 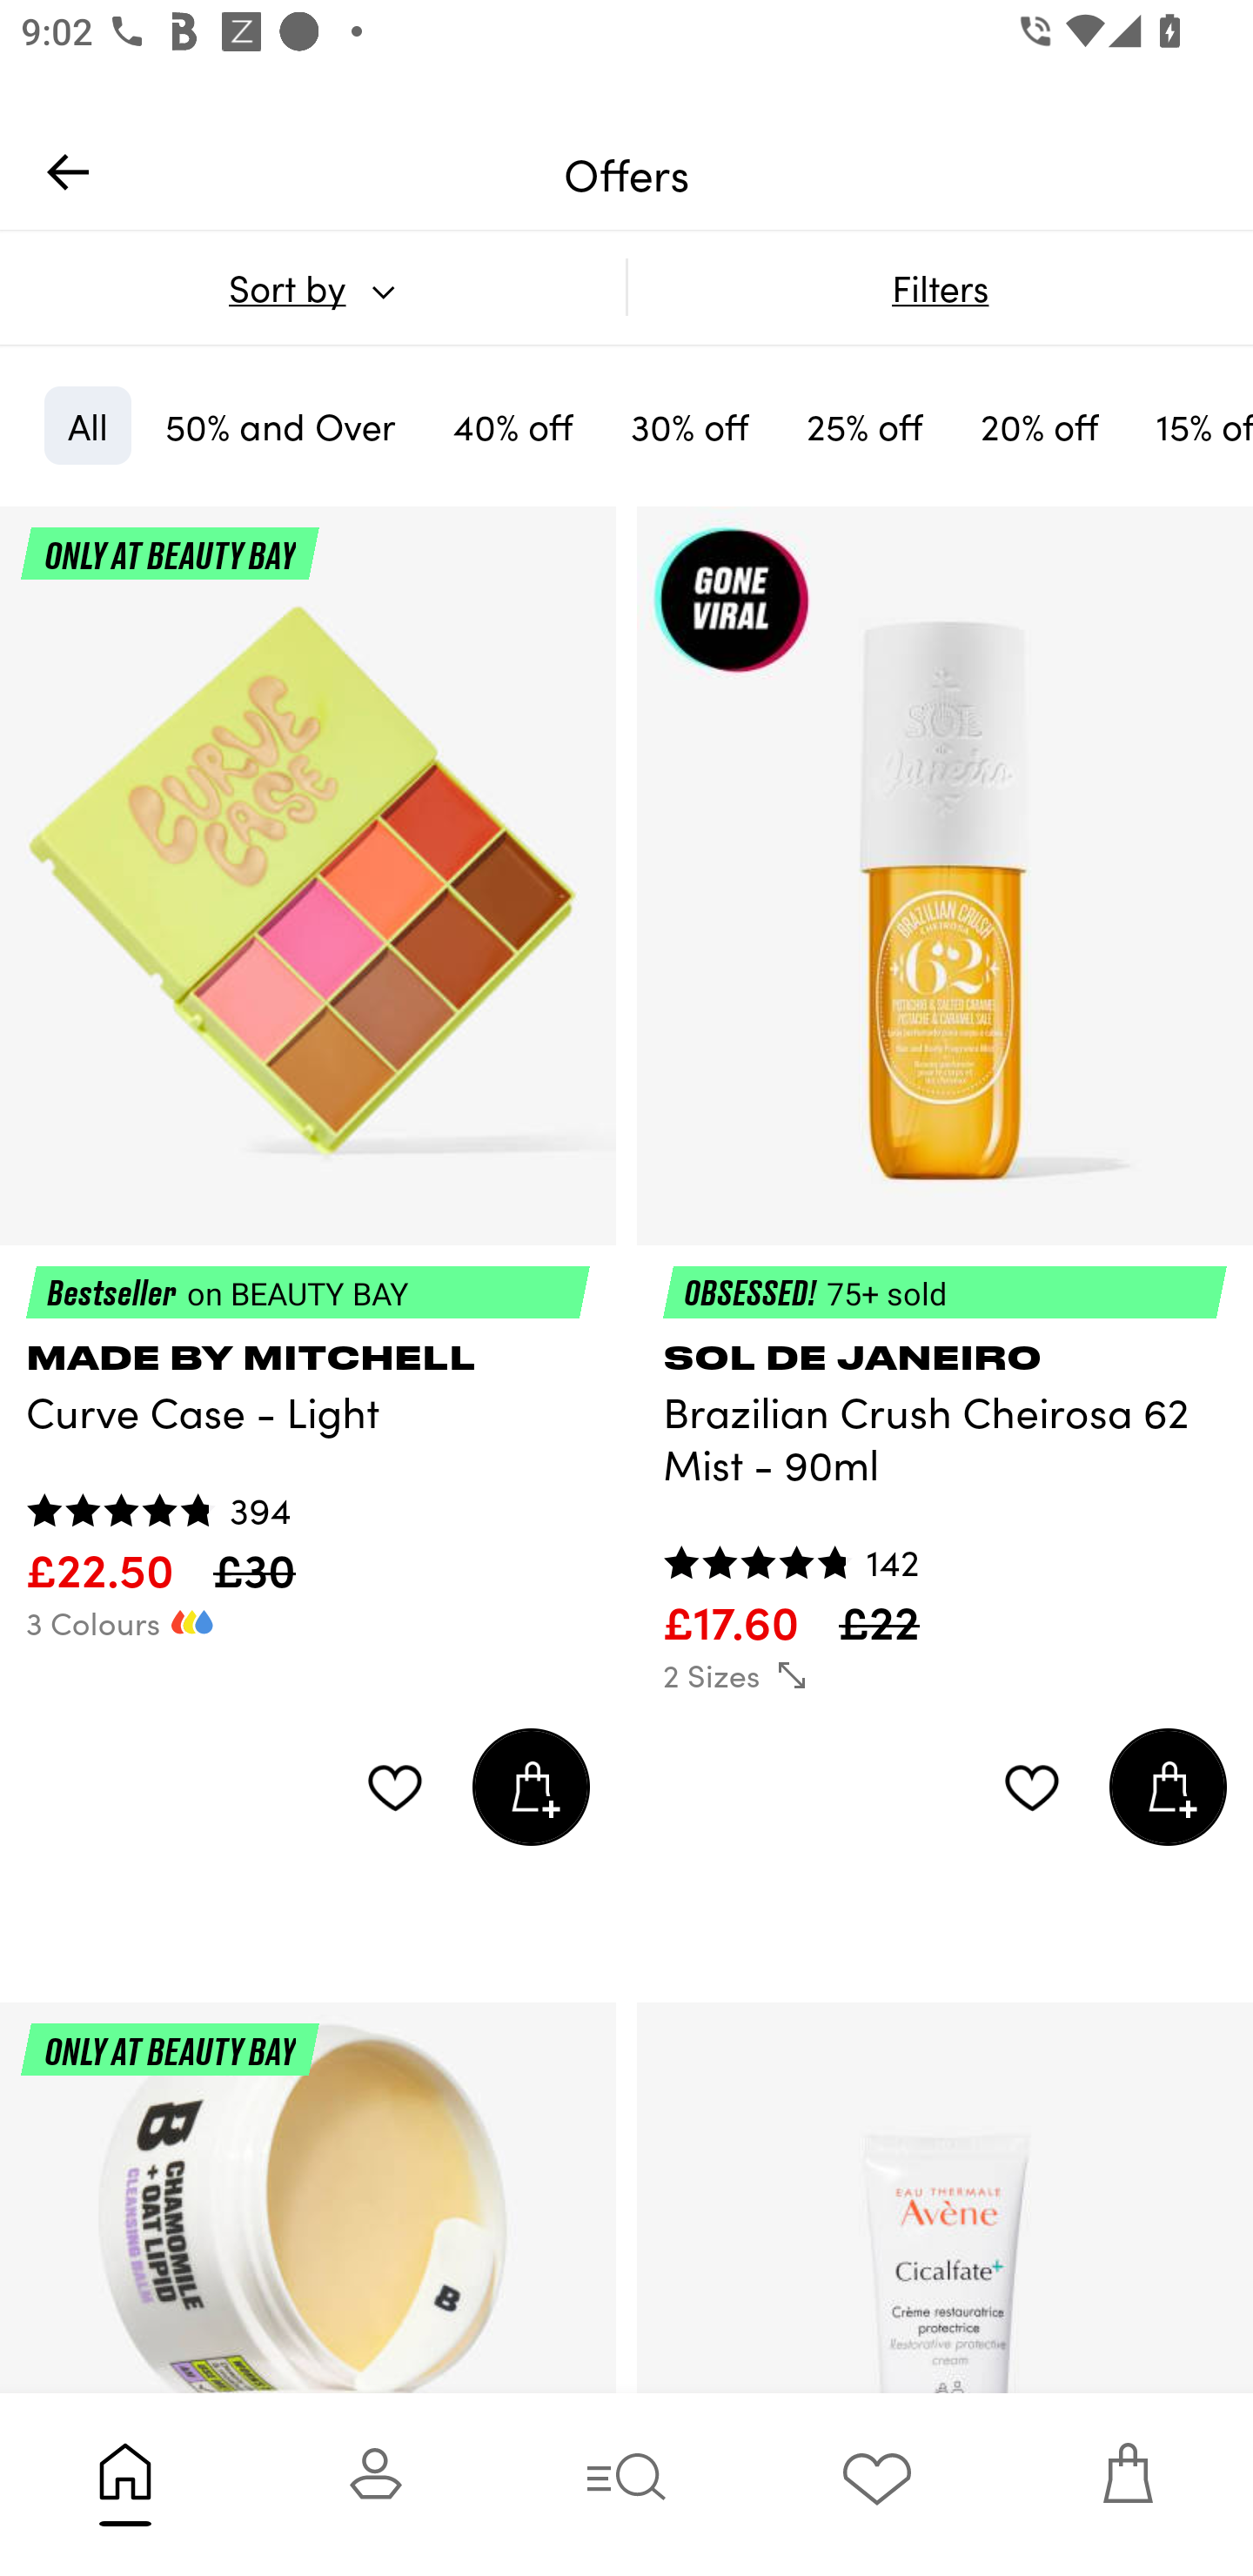 I want to click on 20% off, so click(x=1040, y=425).